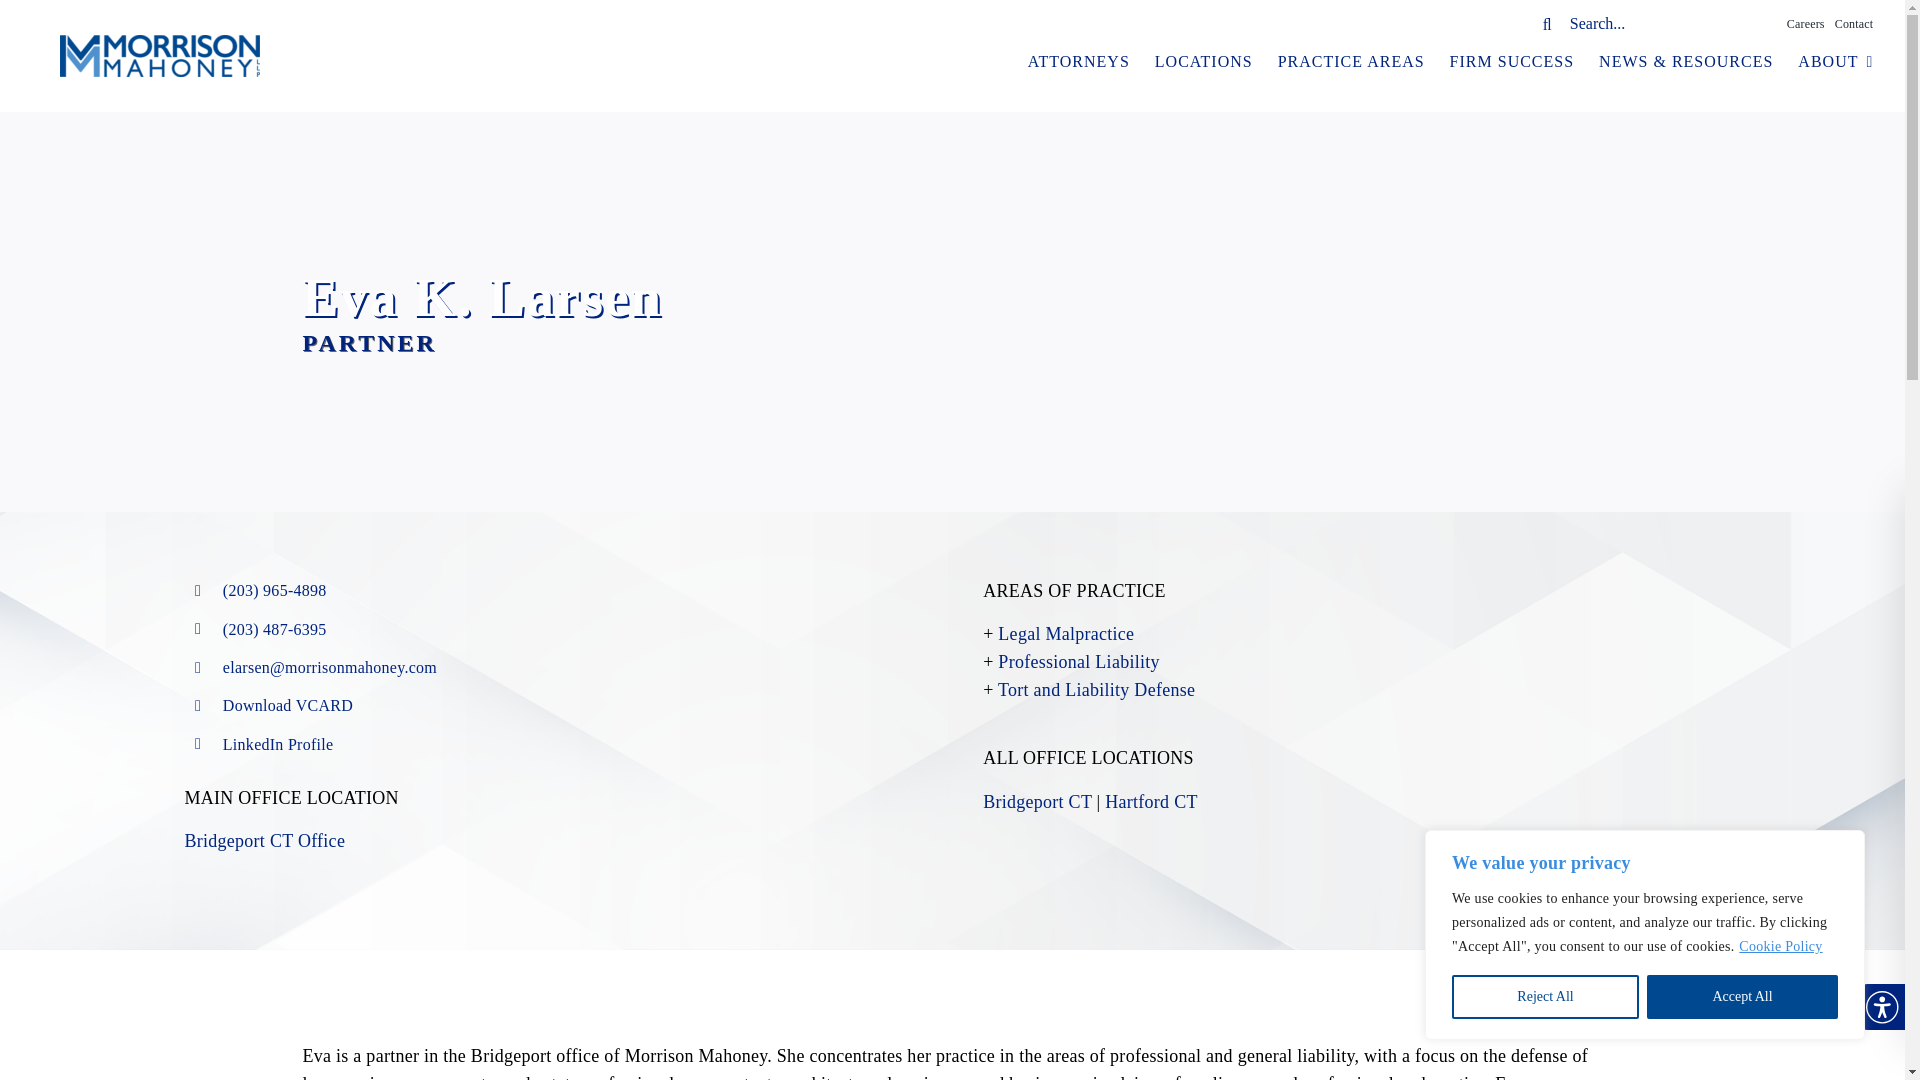 This screenshot has width=1920, height=1080. What do you see at coordinates (1096, 690) in the screenshot?
I see `Tort and Liability Defense` at bounding box center [1096, 690].